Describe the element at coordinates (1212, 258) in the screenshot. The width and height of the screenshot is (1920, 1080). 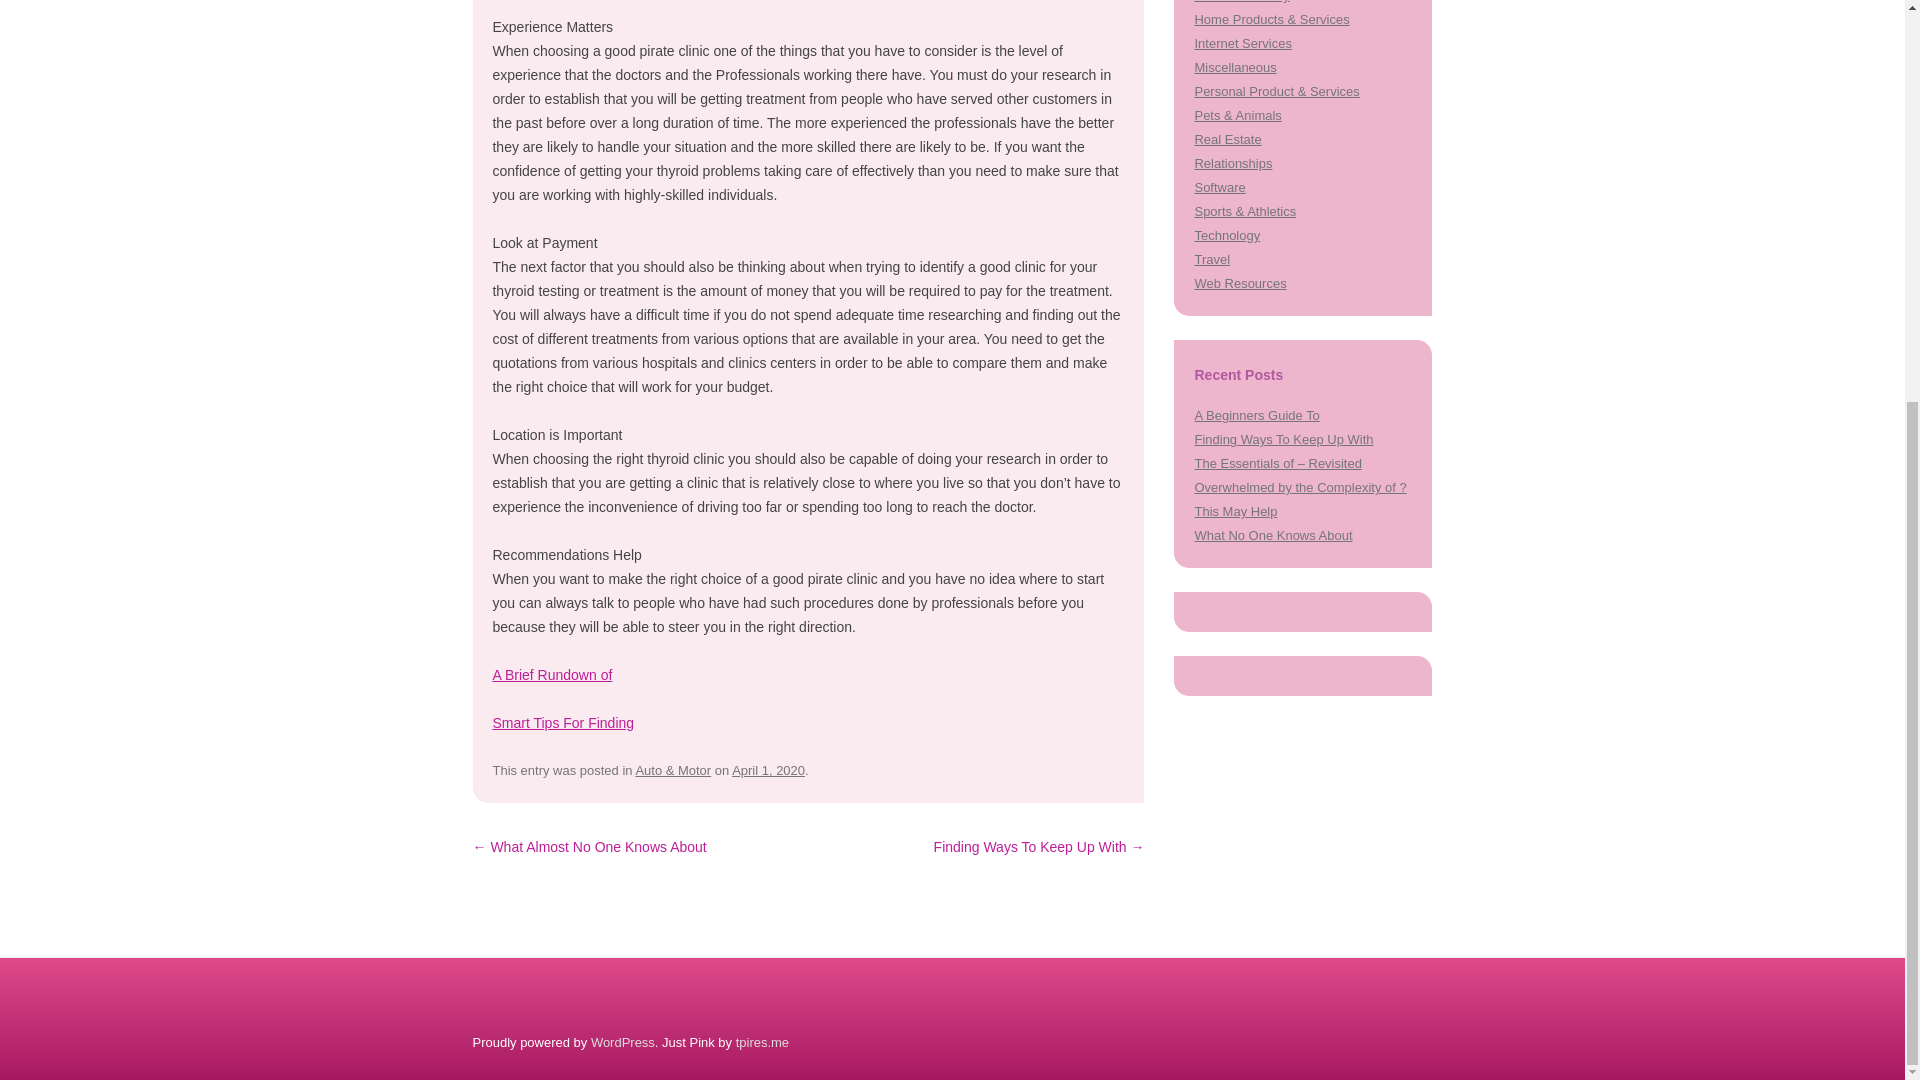
I see `Travel` at that location.